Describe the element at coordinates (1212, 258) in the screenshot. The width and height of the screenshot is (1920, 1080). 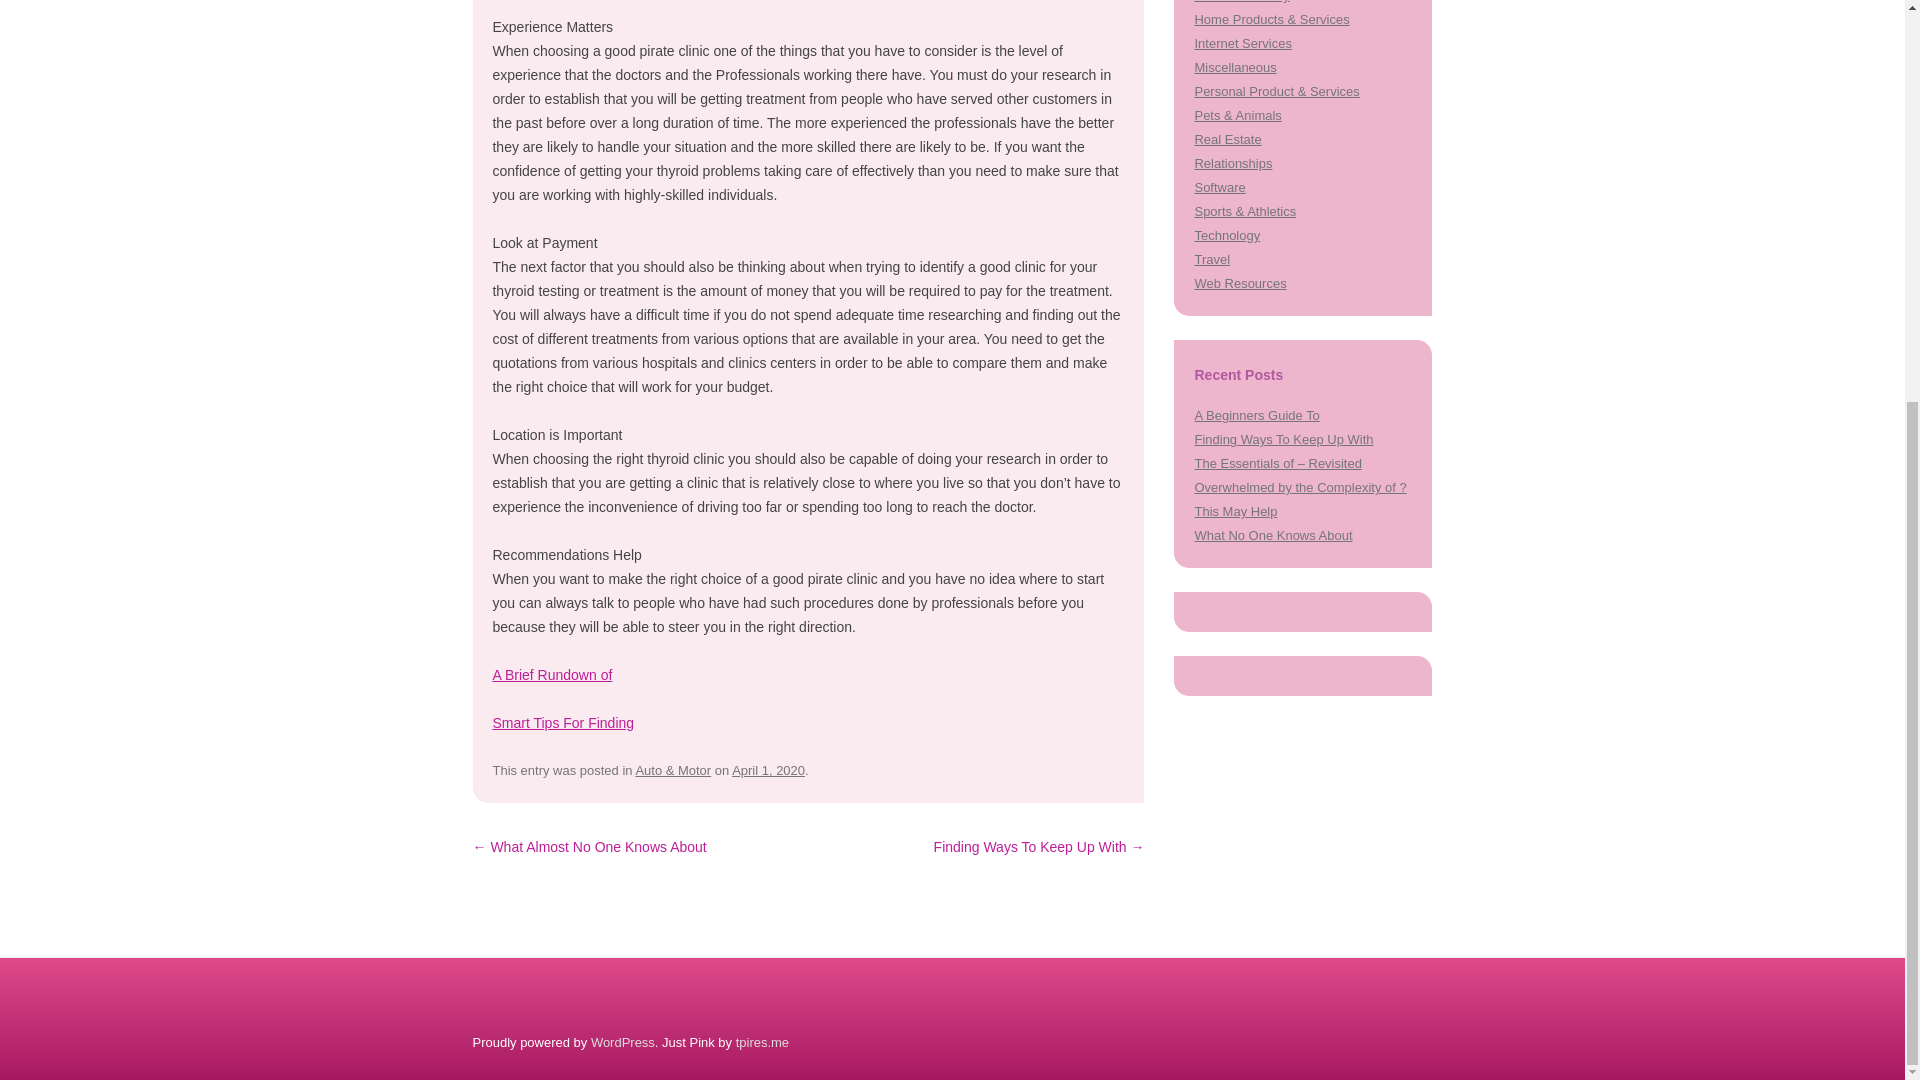
I see `Travel` at that location.